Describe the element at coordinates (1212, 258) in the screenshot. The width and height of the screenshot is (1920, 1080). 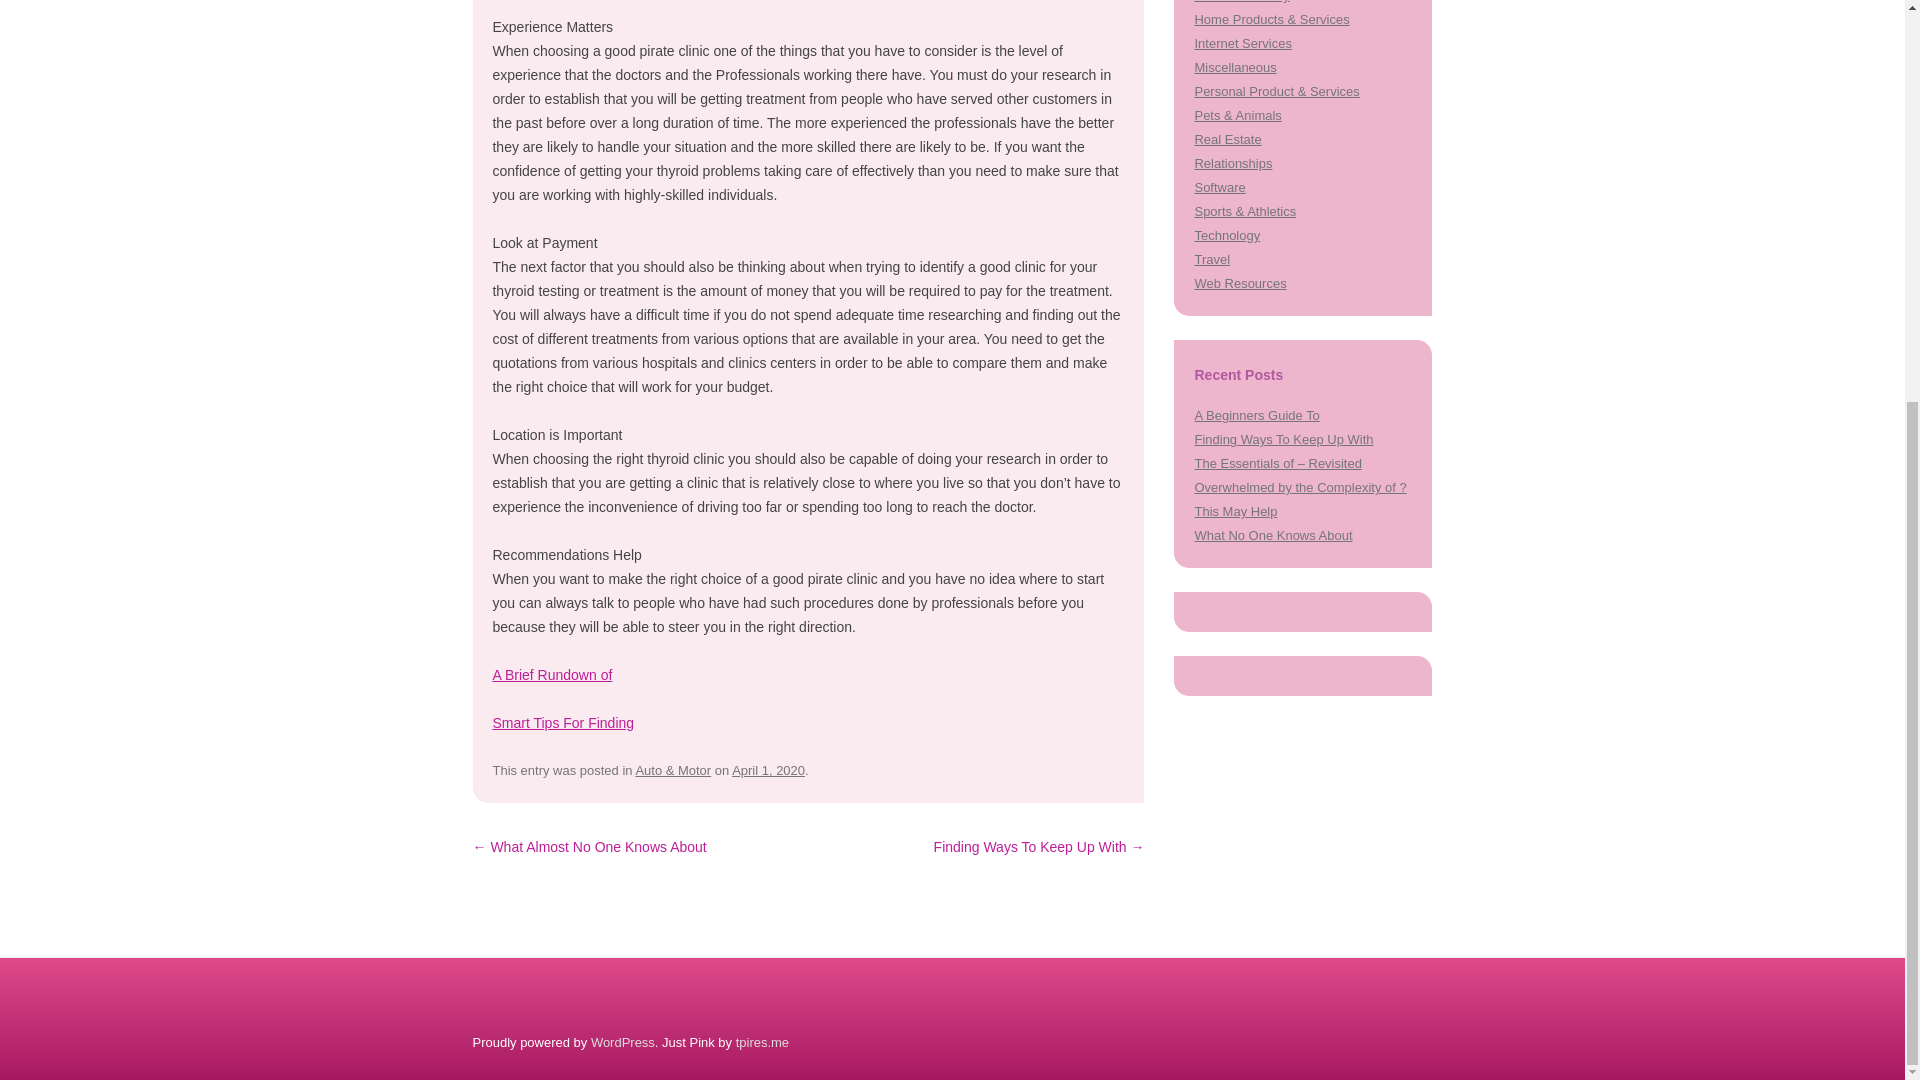
I see `Travel` at that location.